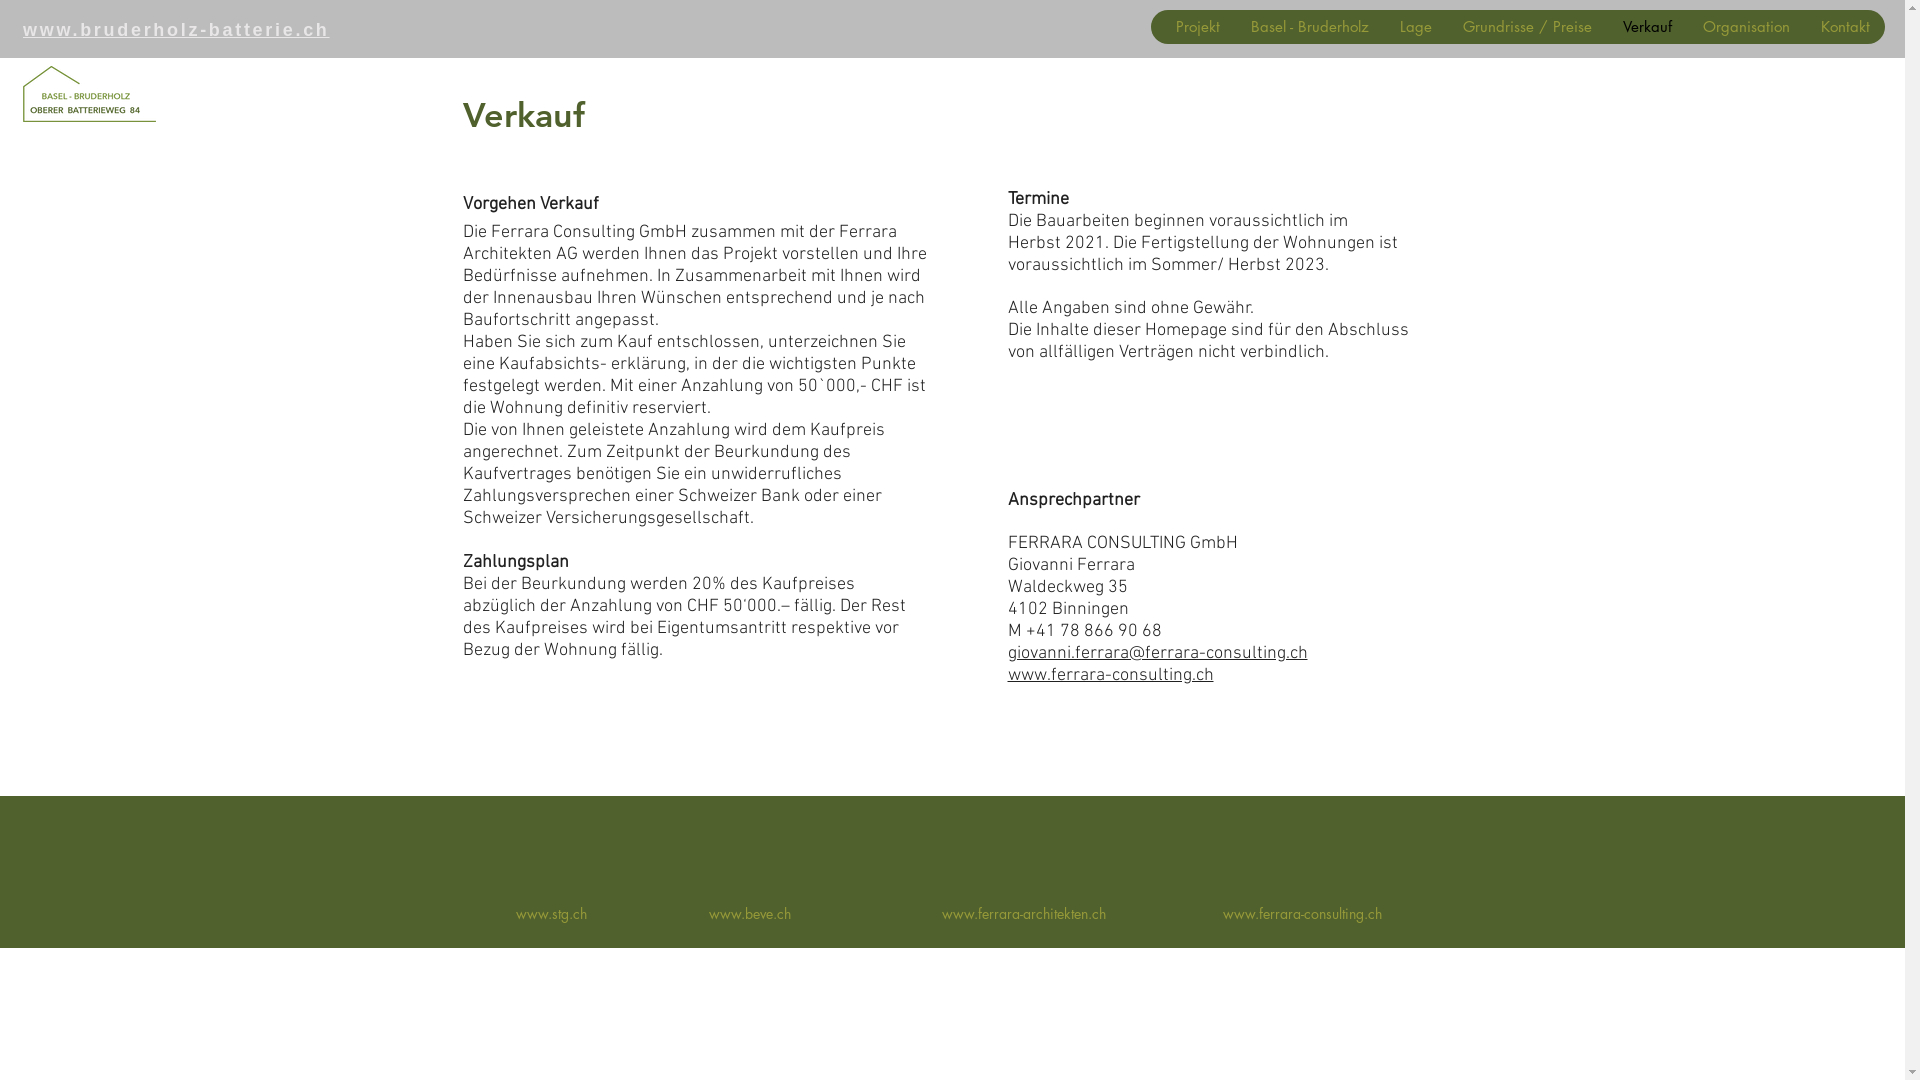 The width and height of the screenshot is (1920, 1080). Describe the element at coordinates (1158, 654) in the screenshot. I see `giovanni.ferrara@ferrara-consulting.ch` at that location.